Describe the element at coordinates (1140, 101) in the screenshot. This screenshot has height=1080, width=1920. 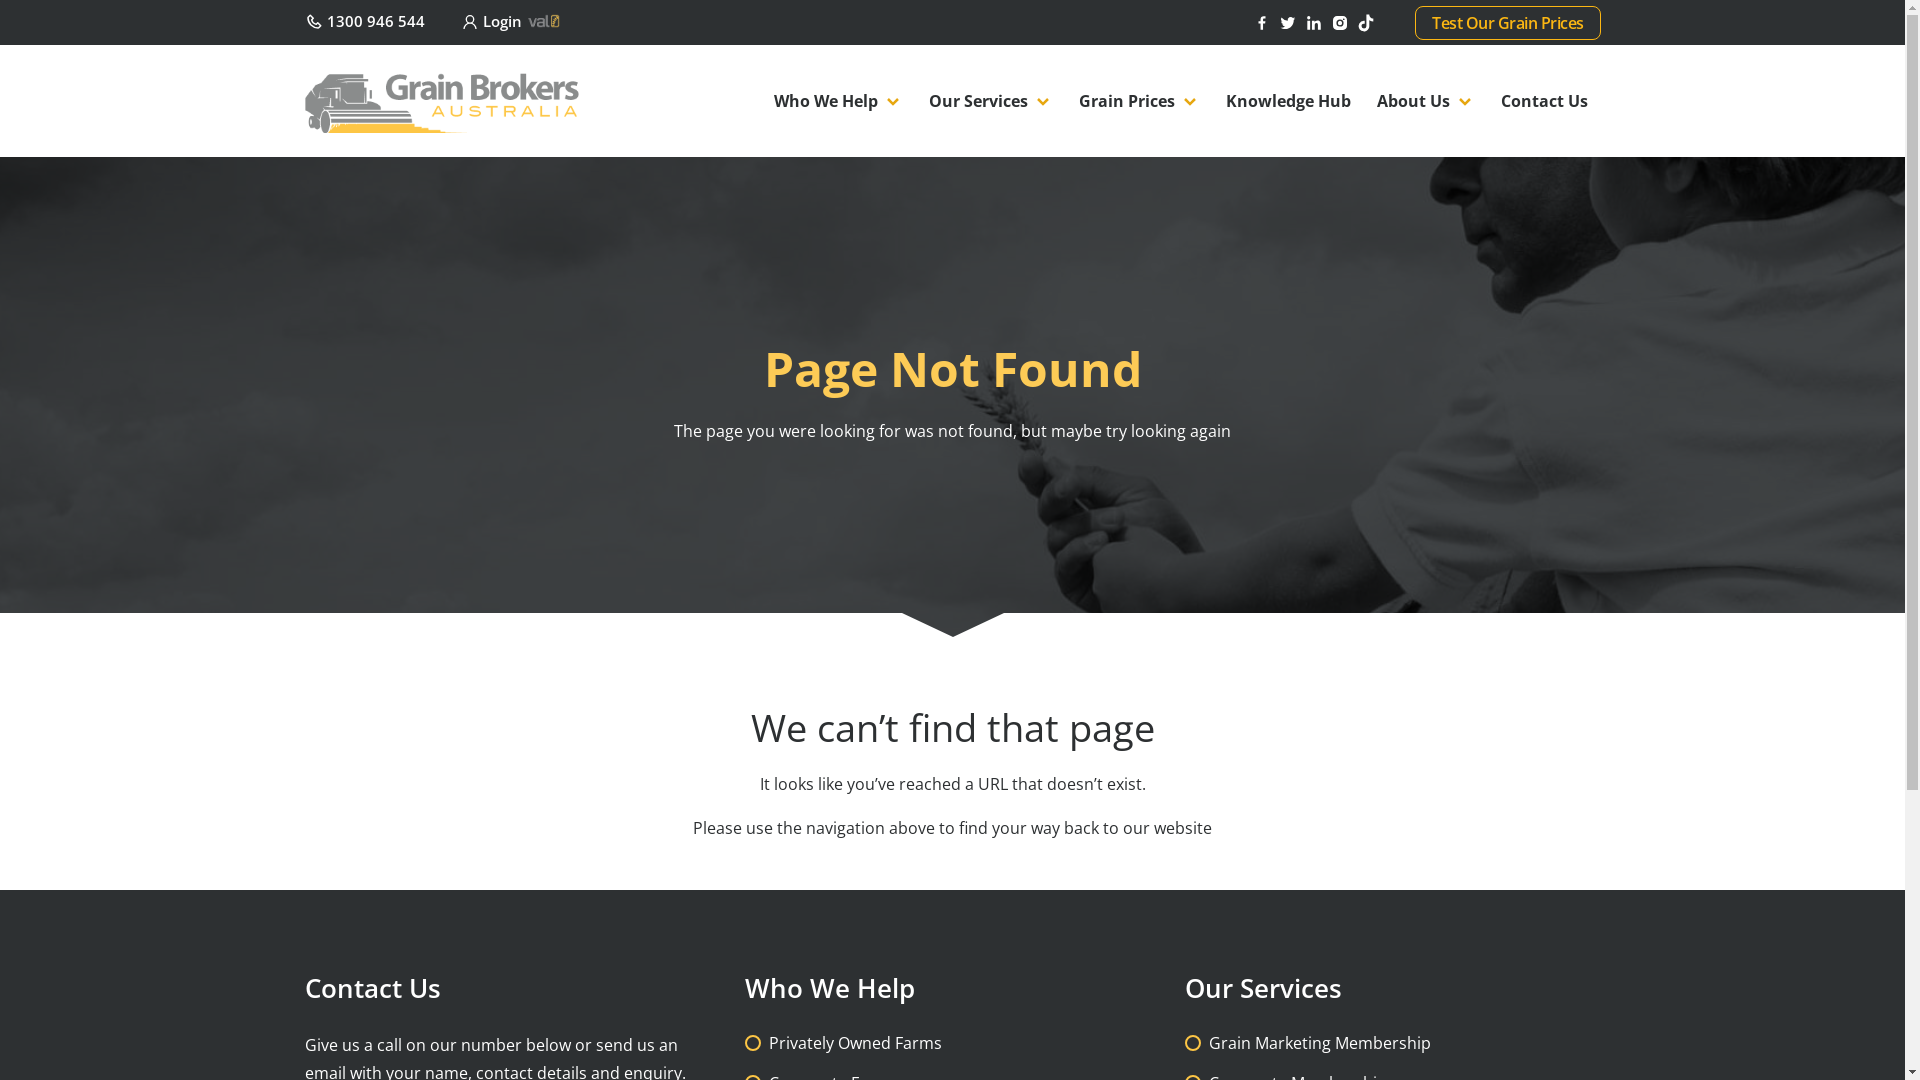
I see `Grain Prices` at that location.